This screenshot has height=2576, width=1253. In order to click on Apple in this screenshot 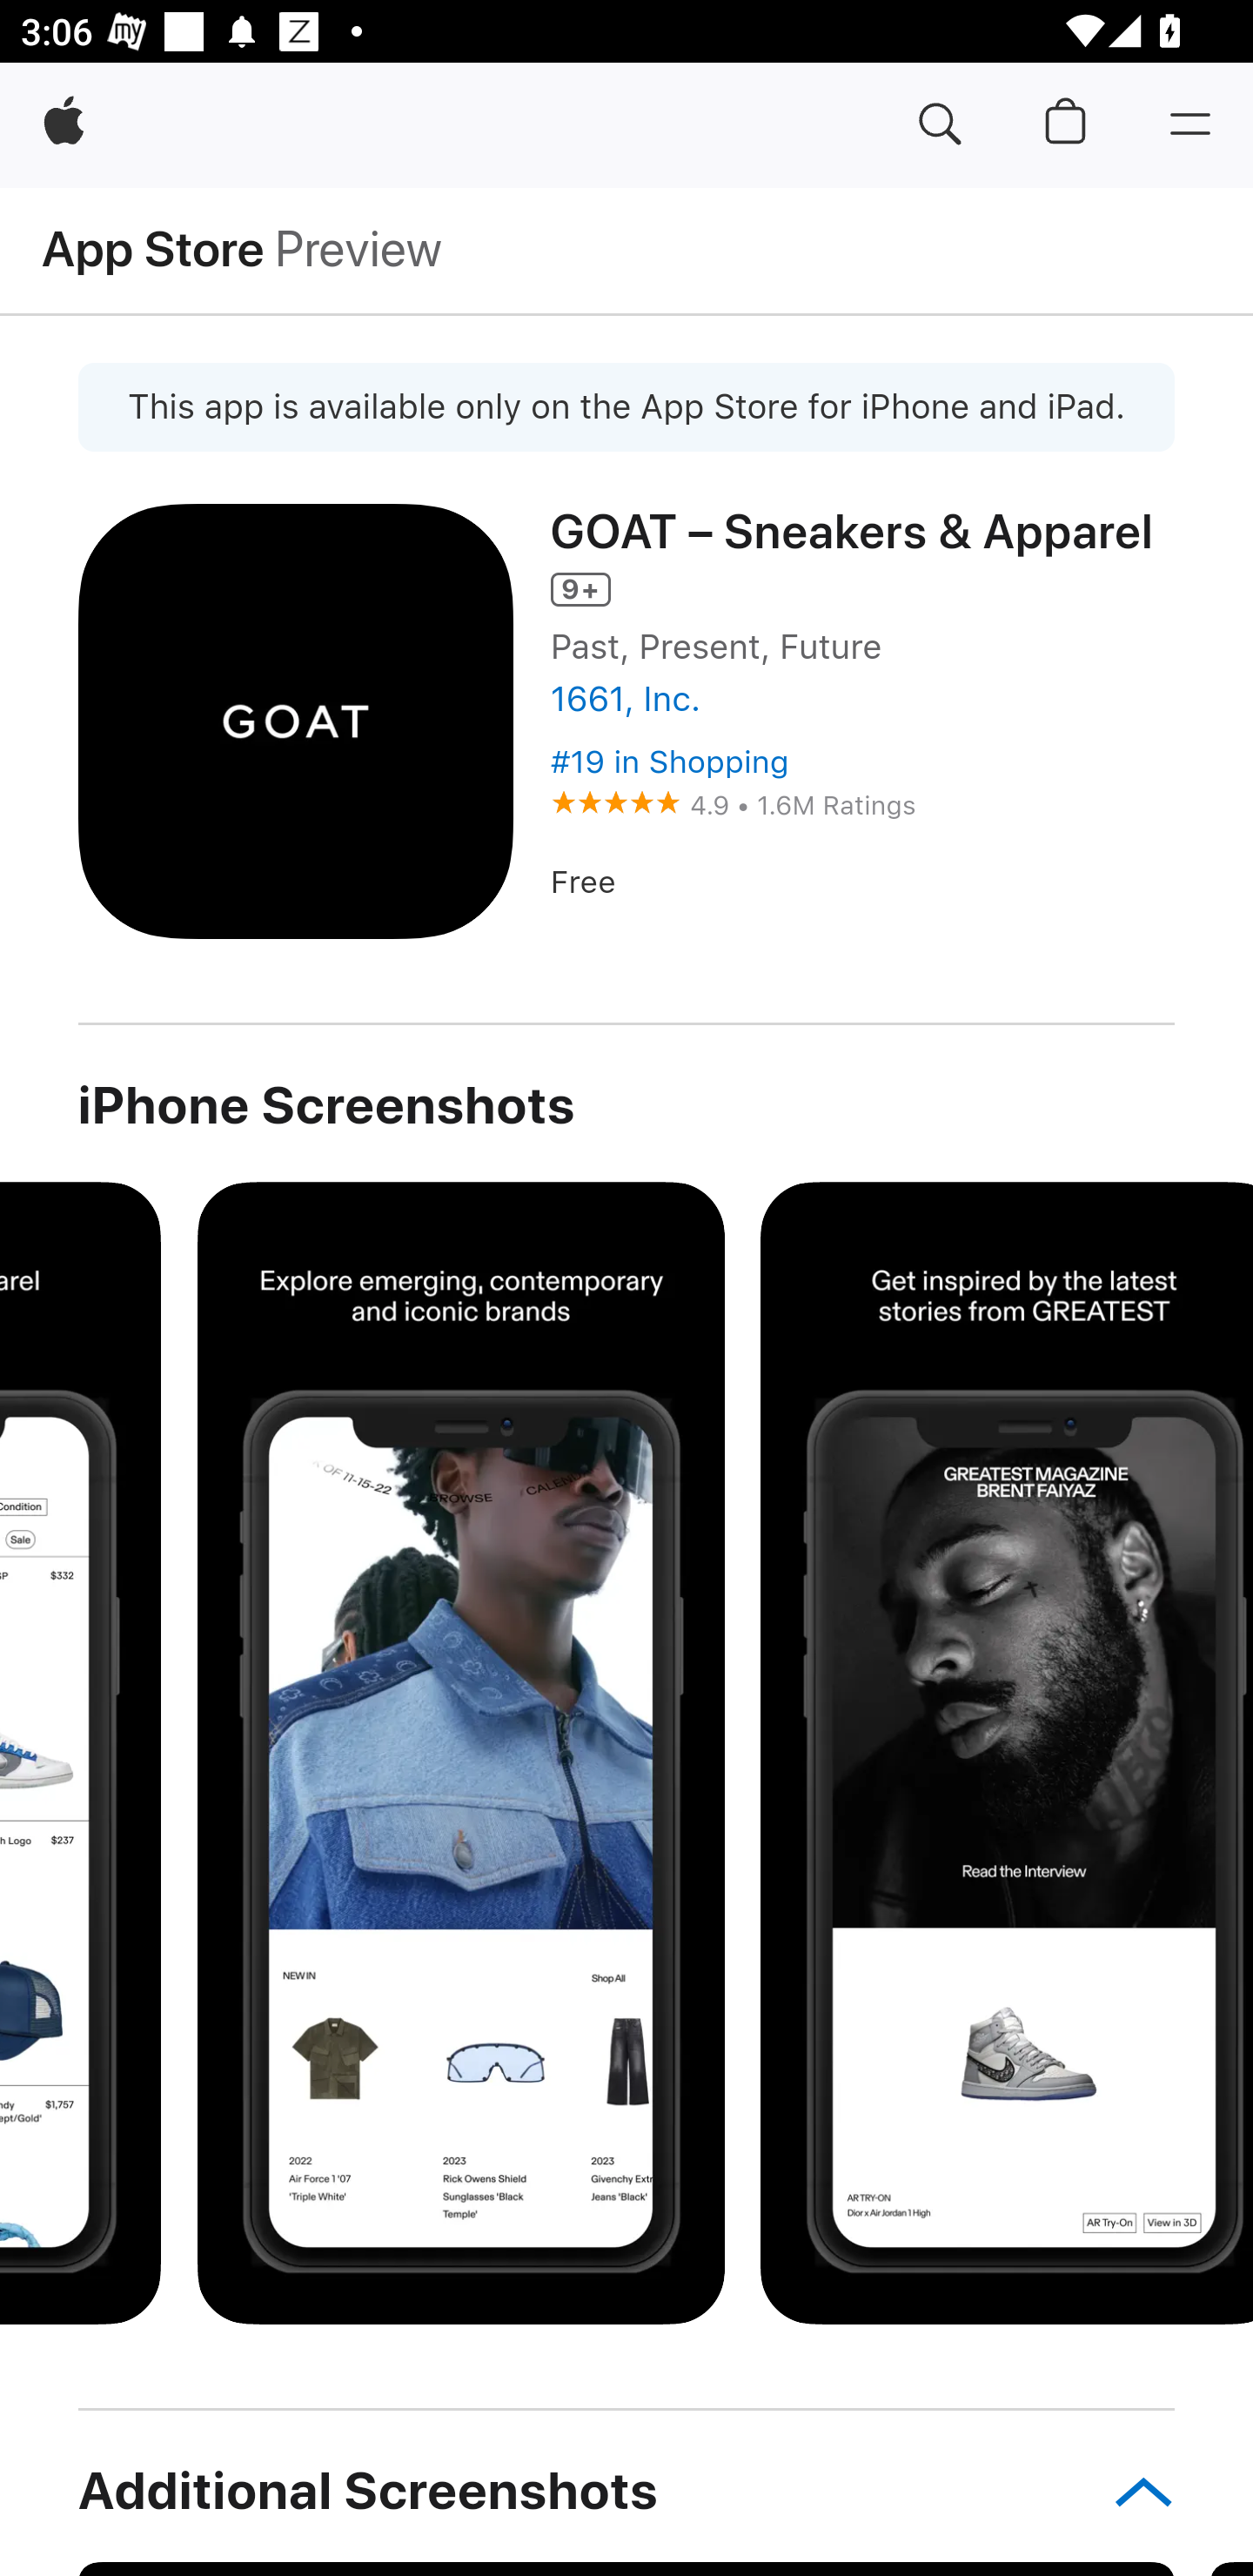, I will do `click(64, 125)`.